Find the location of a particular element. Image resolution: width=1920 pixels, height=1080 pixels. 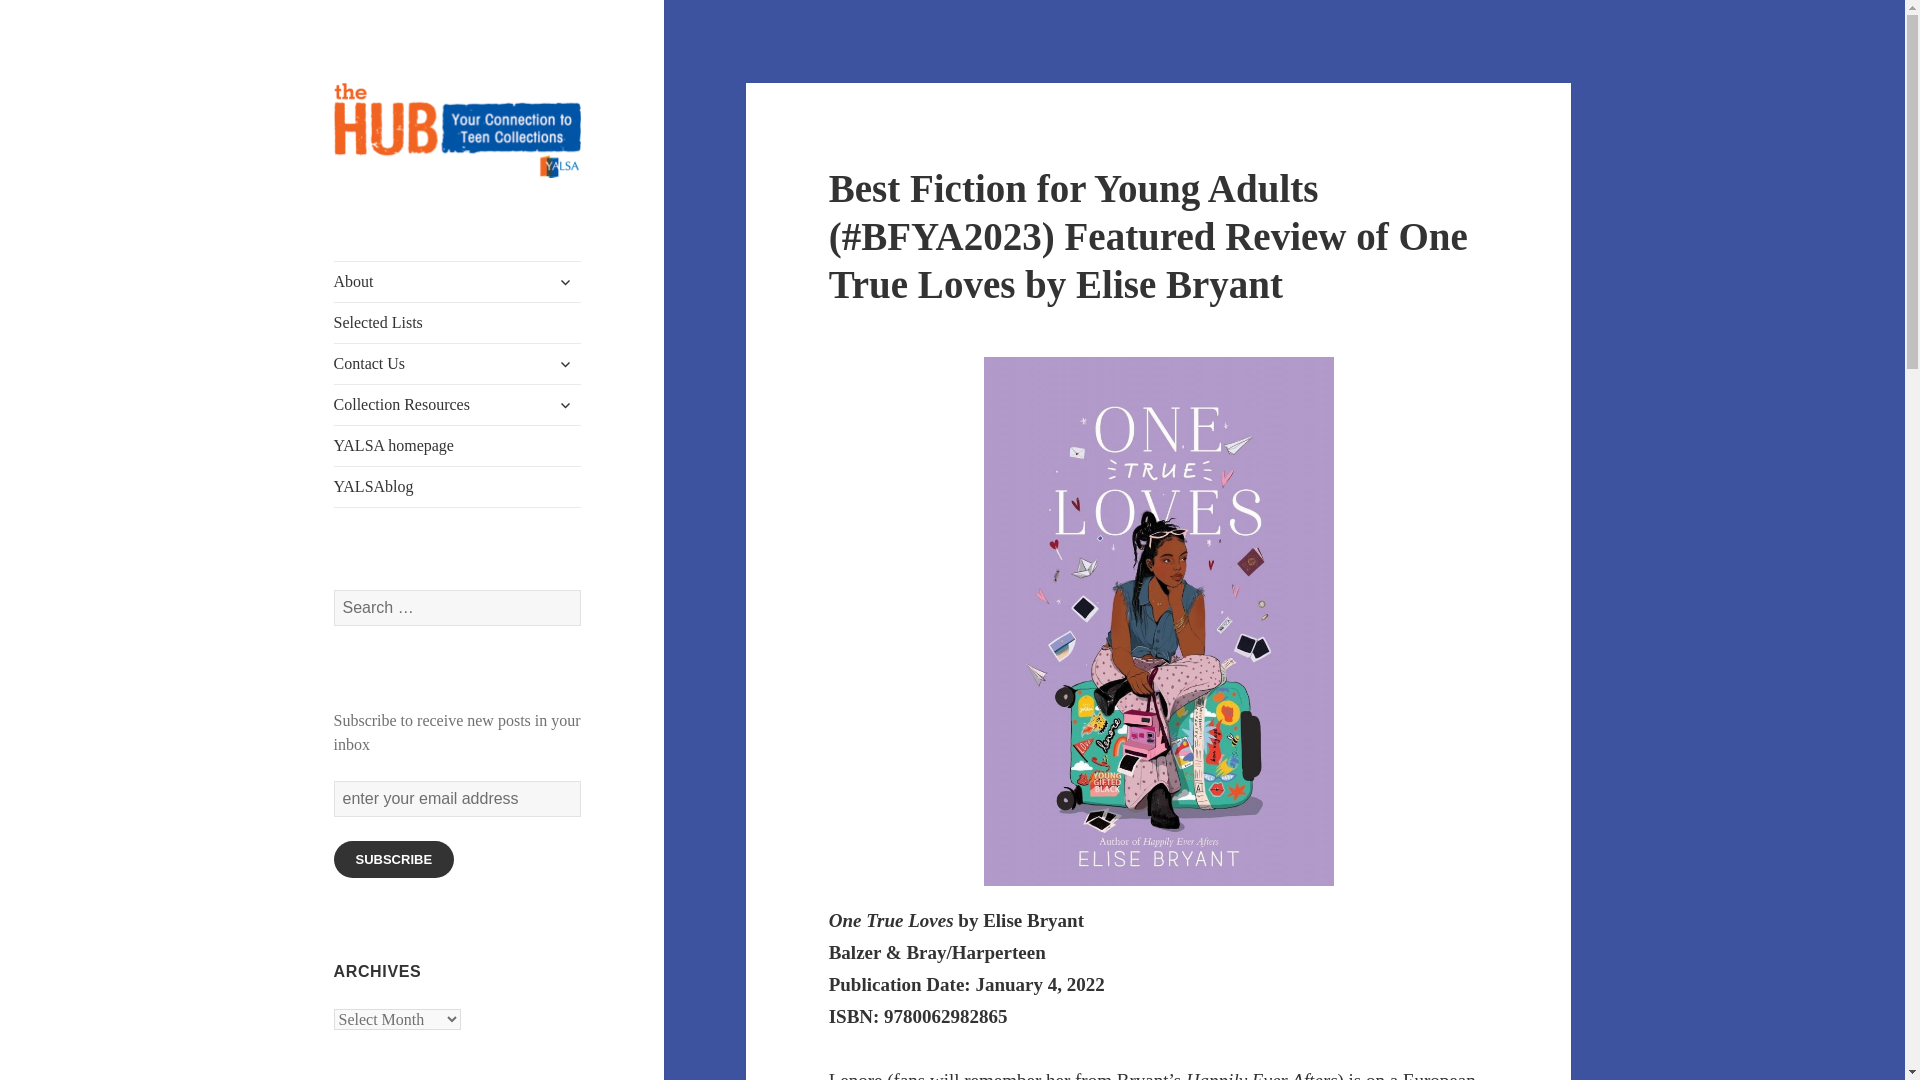

expand child menu is located at coordinates (565, 364).